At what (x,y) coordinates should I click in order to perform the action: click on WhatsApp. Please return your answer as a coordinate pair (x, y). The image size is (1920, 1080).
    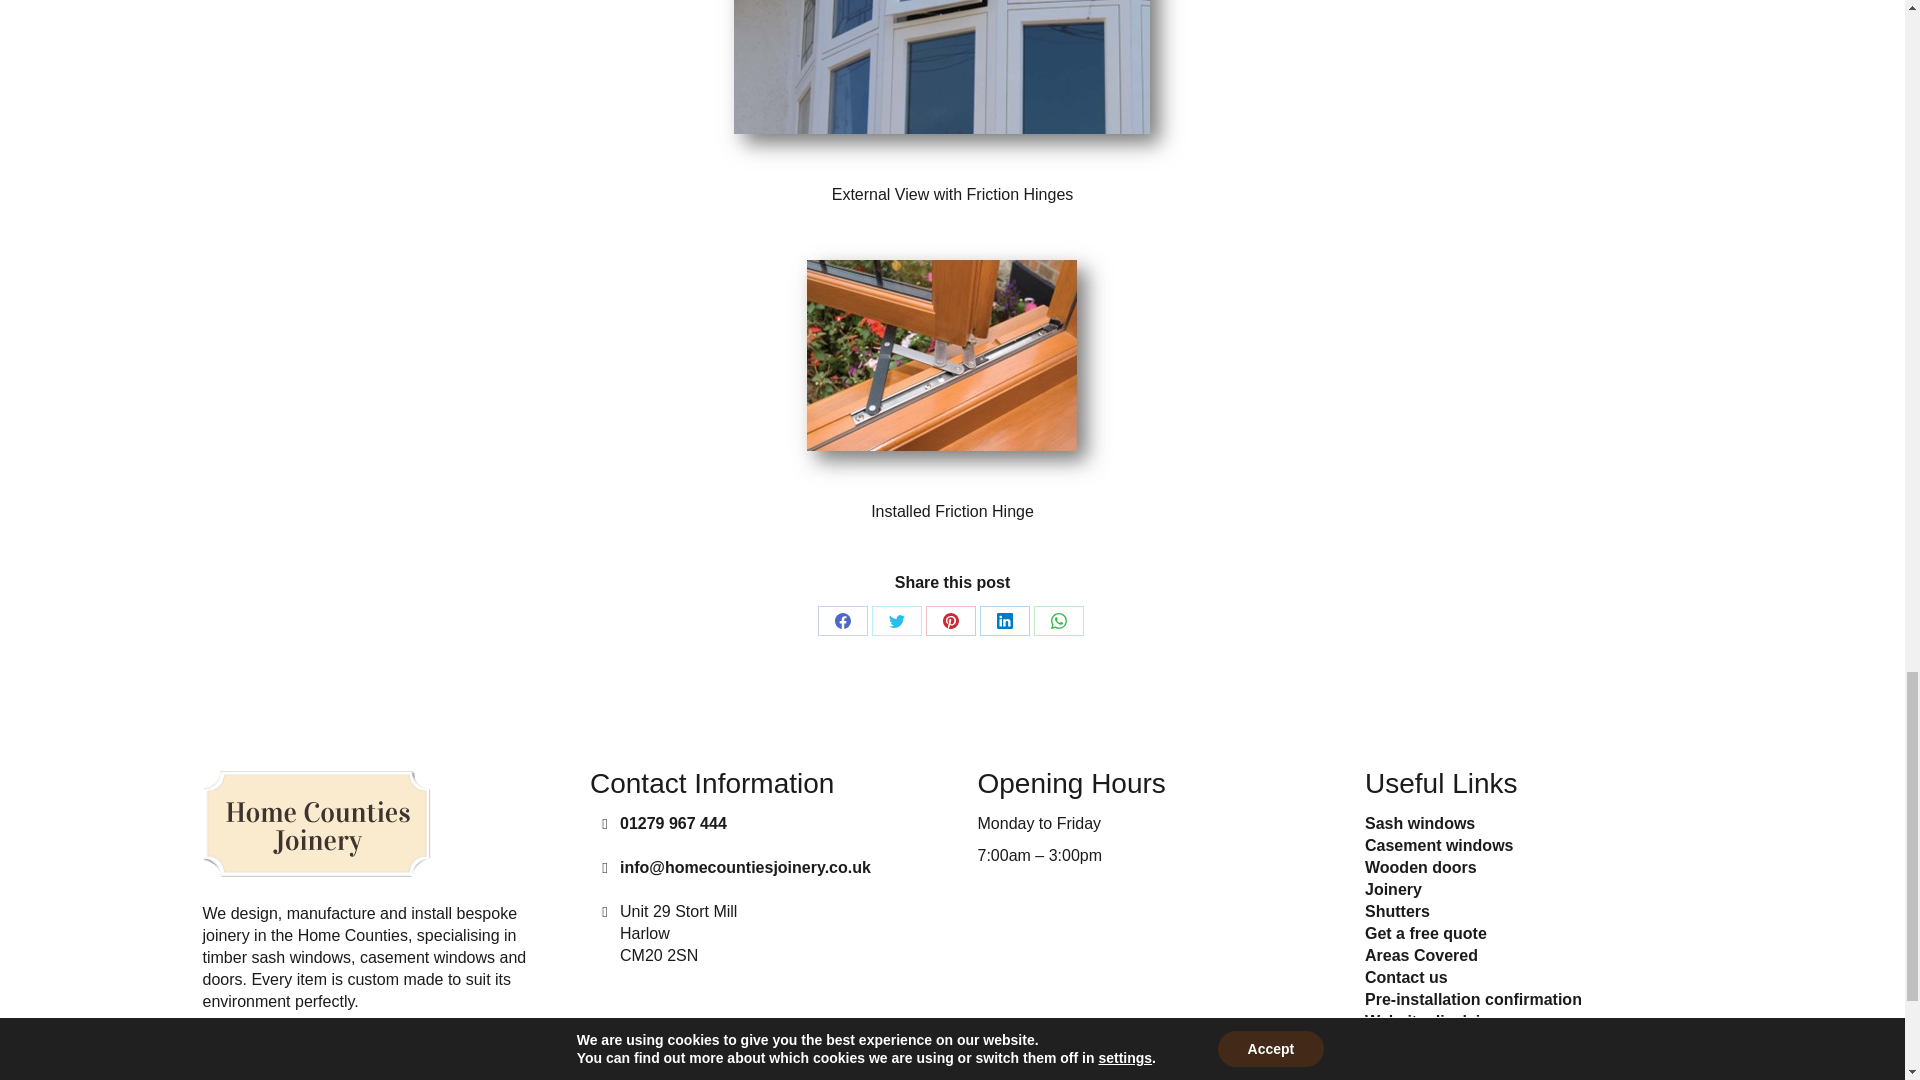
    Looking at the image, I should click on (1059, 620).